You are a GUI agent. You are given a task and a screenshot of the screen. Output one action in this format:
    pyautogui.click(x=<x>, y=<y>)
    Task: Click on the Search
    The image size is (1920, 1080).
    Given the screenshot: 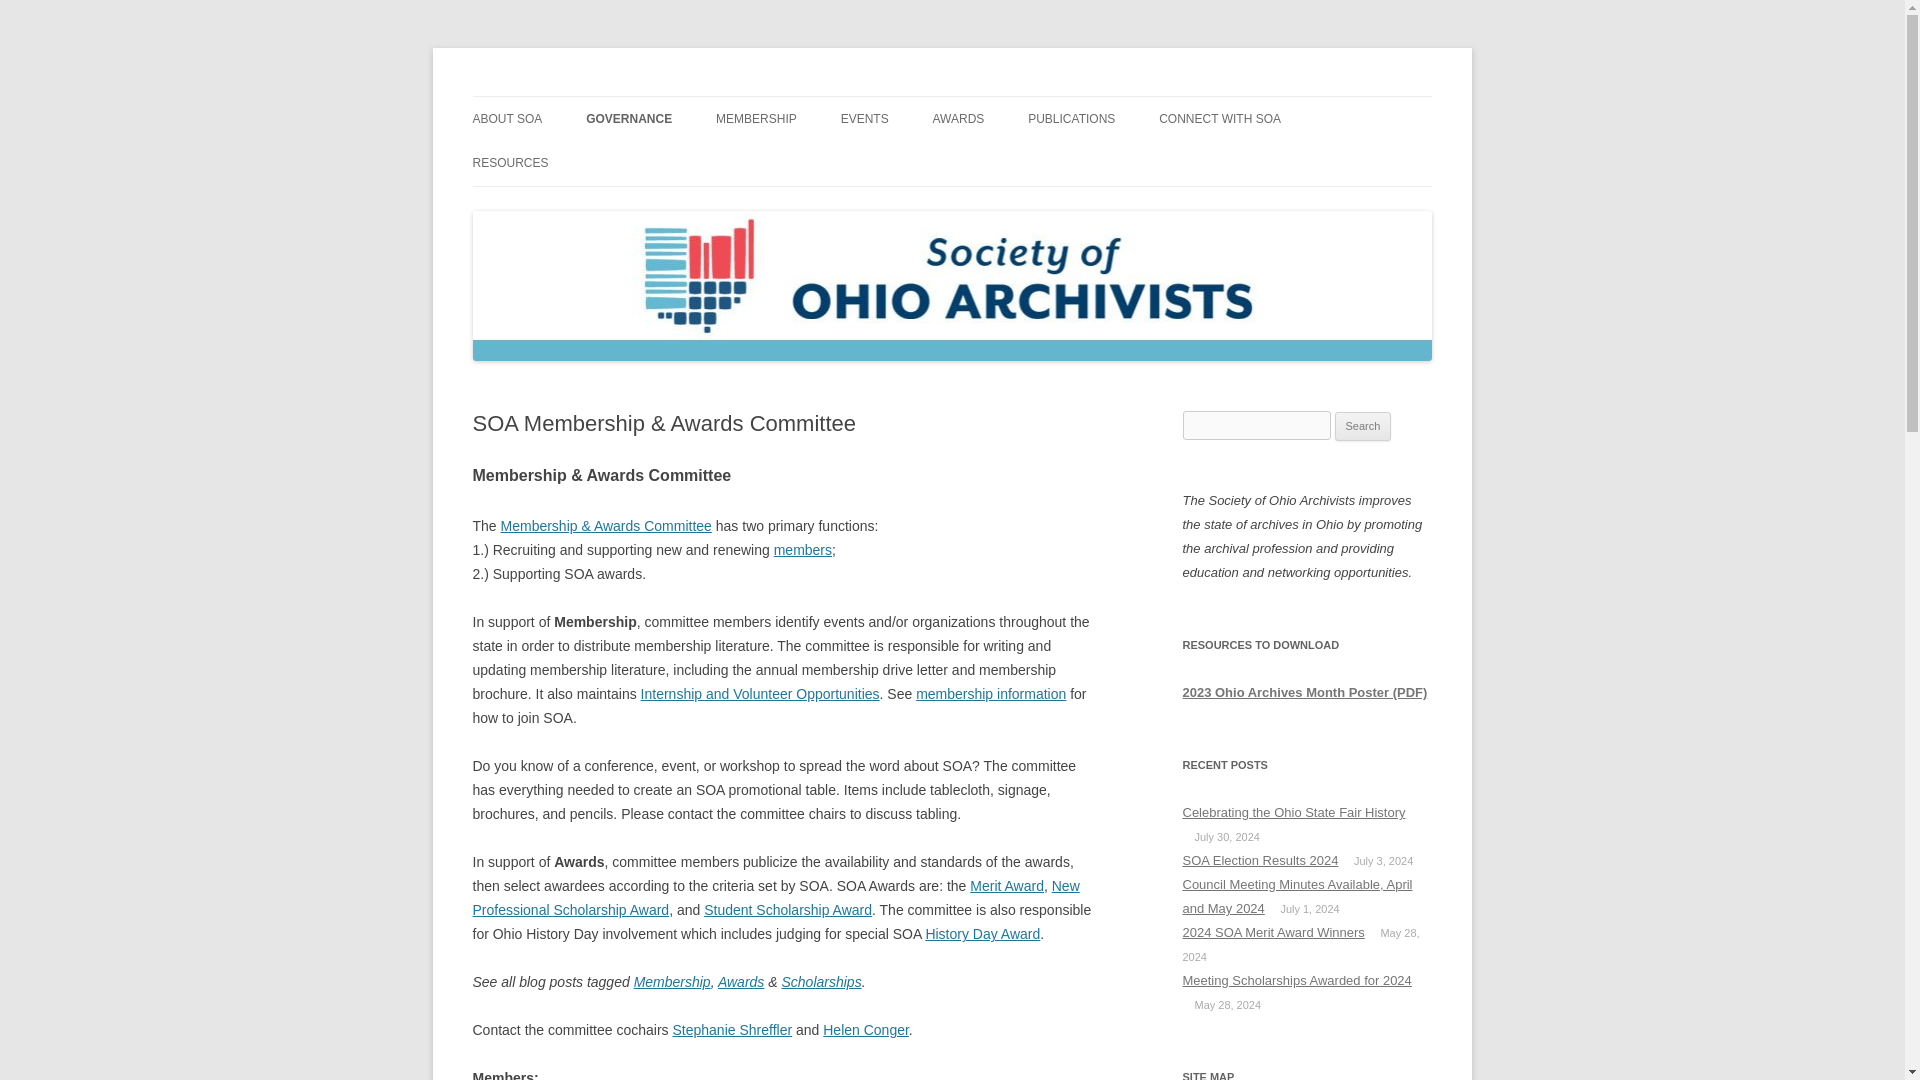 What is the action you would take?
    pyautogui.click(x=1363, y=426)
    